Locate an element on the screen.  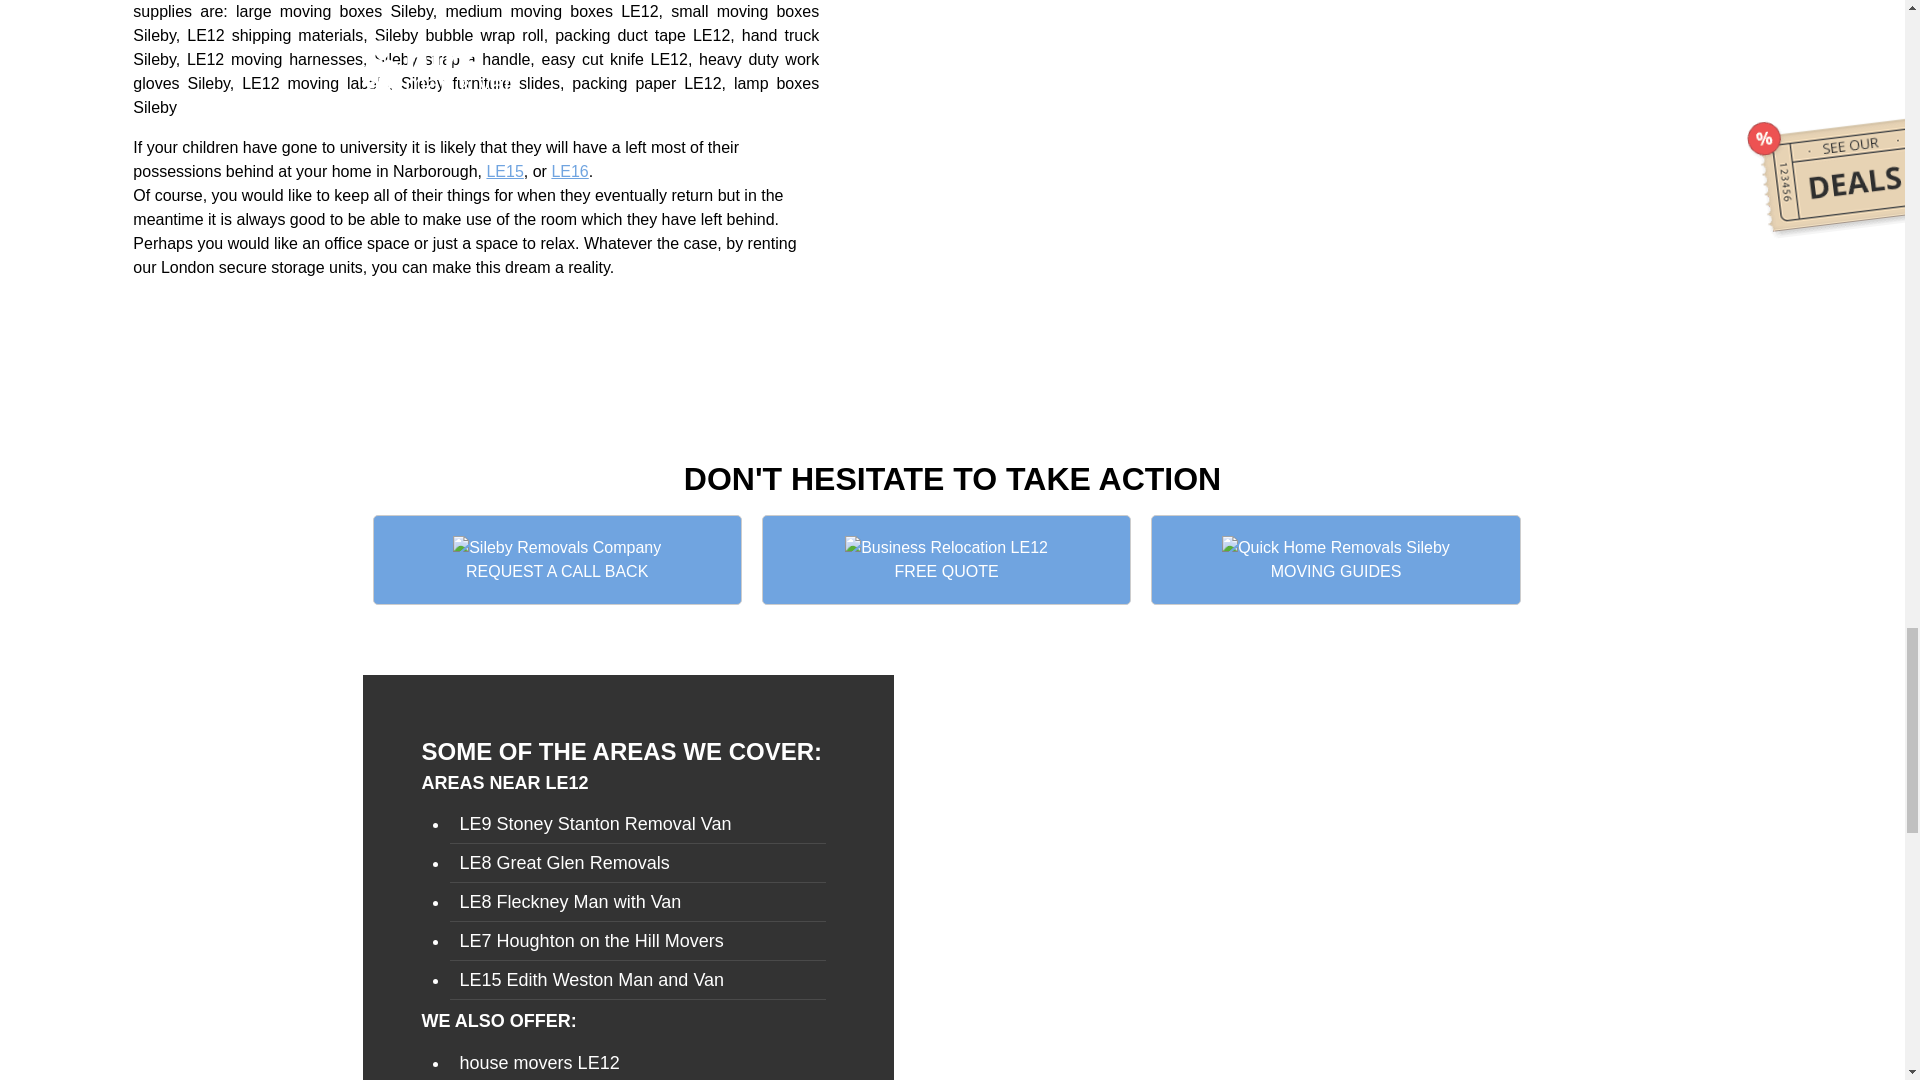
Moving giudes is located at coordinates (1335, 560).